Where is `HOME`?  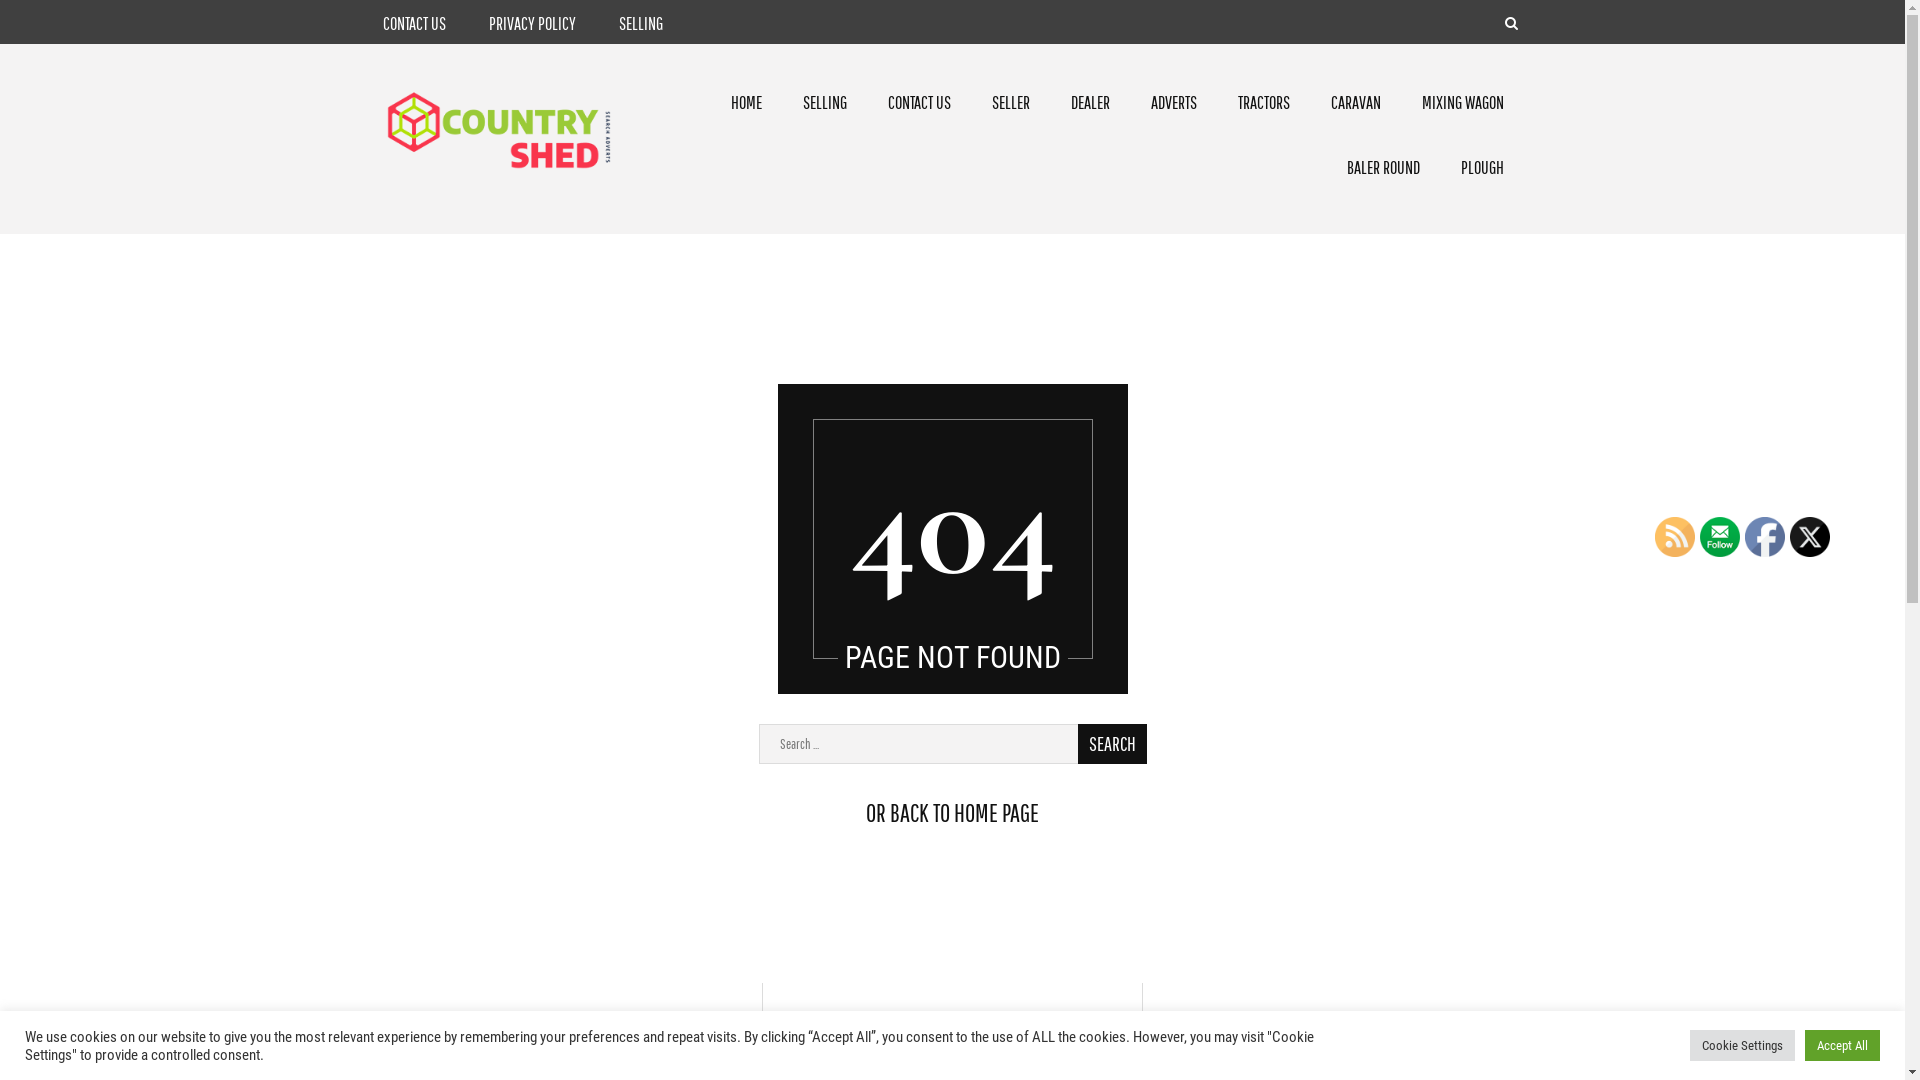 HOME is located at coordinates (746, 102).